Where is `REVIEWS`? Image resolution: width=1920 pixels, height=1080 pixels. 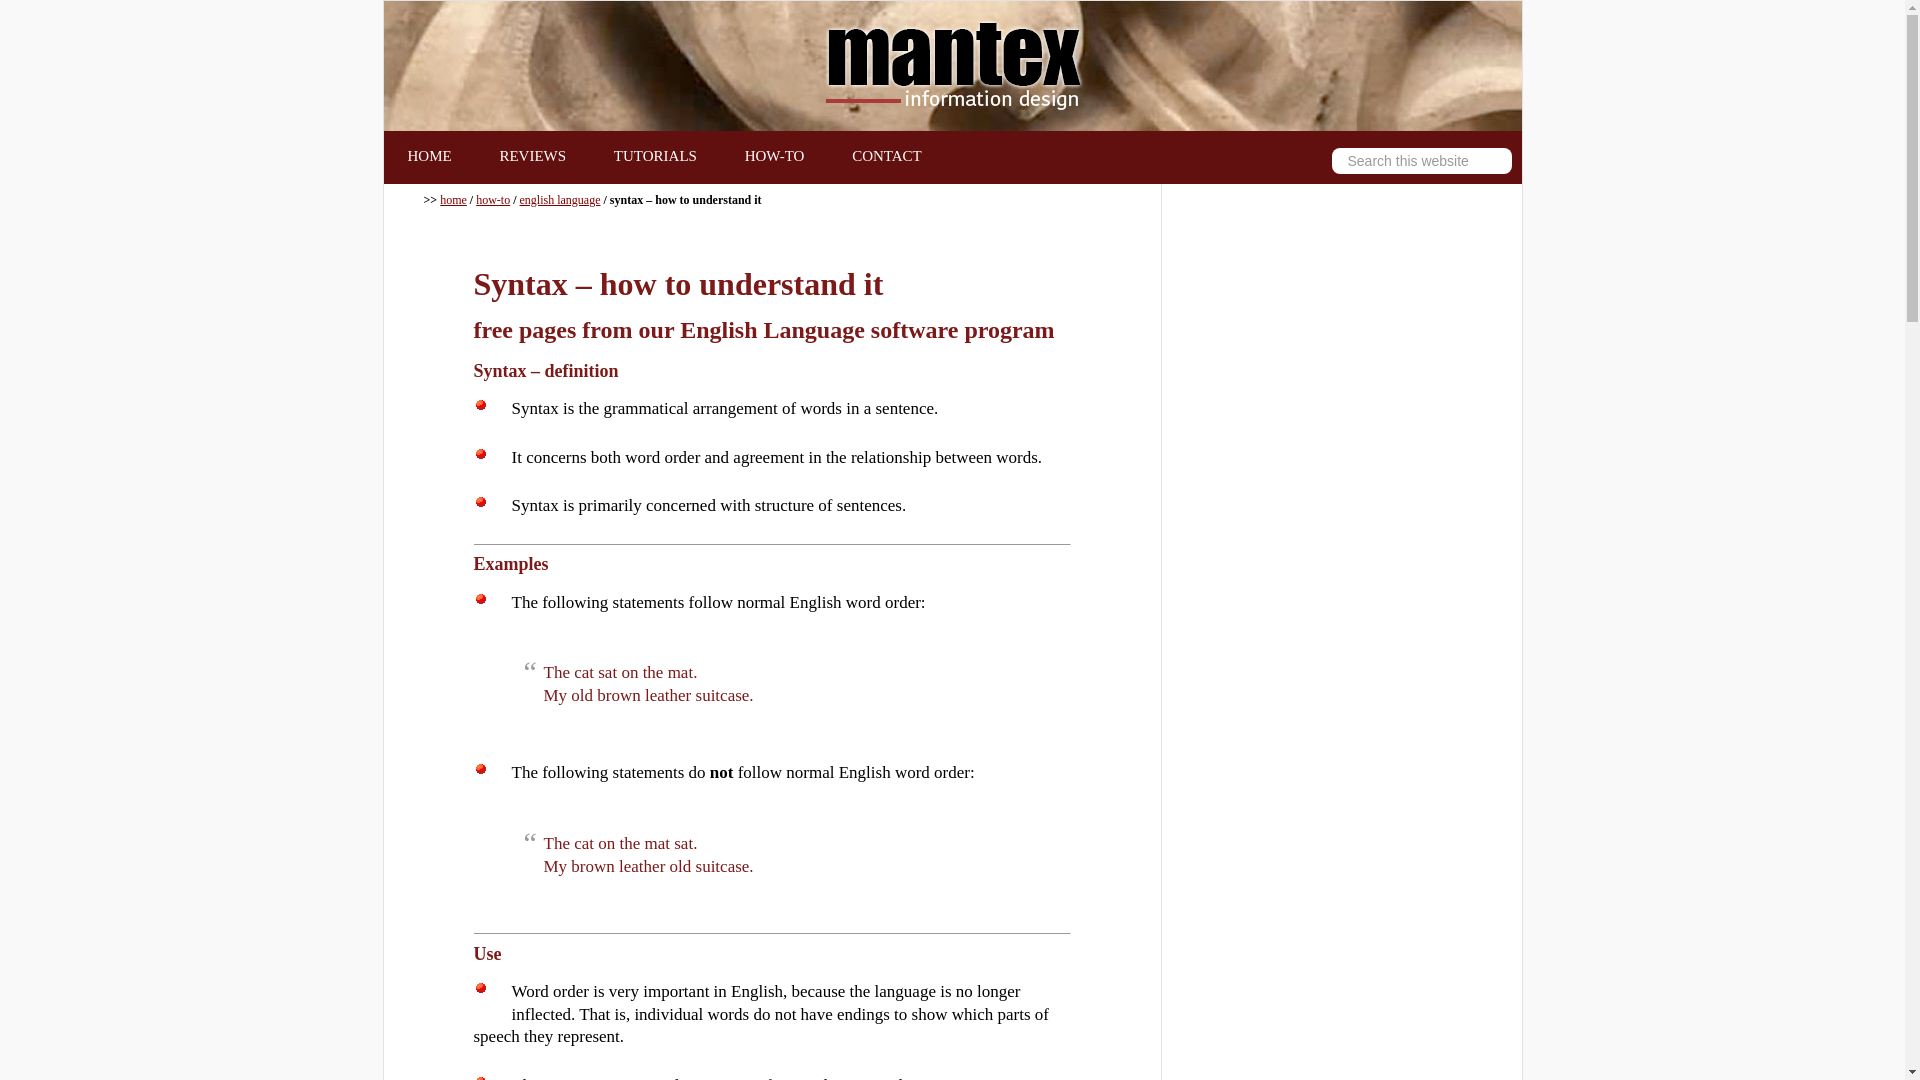
REVIEWS is located at coordinates (532, 156).